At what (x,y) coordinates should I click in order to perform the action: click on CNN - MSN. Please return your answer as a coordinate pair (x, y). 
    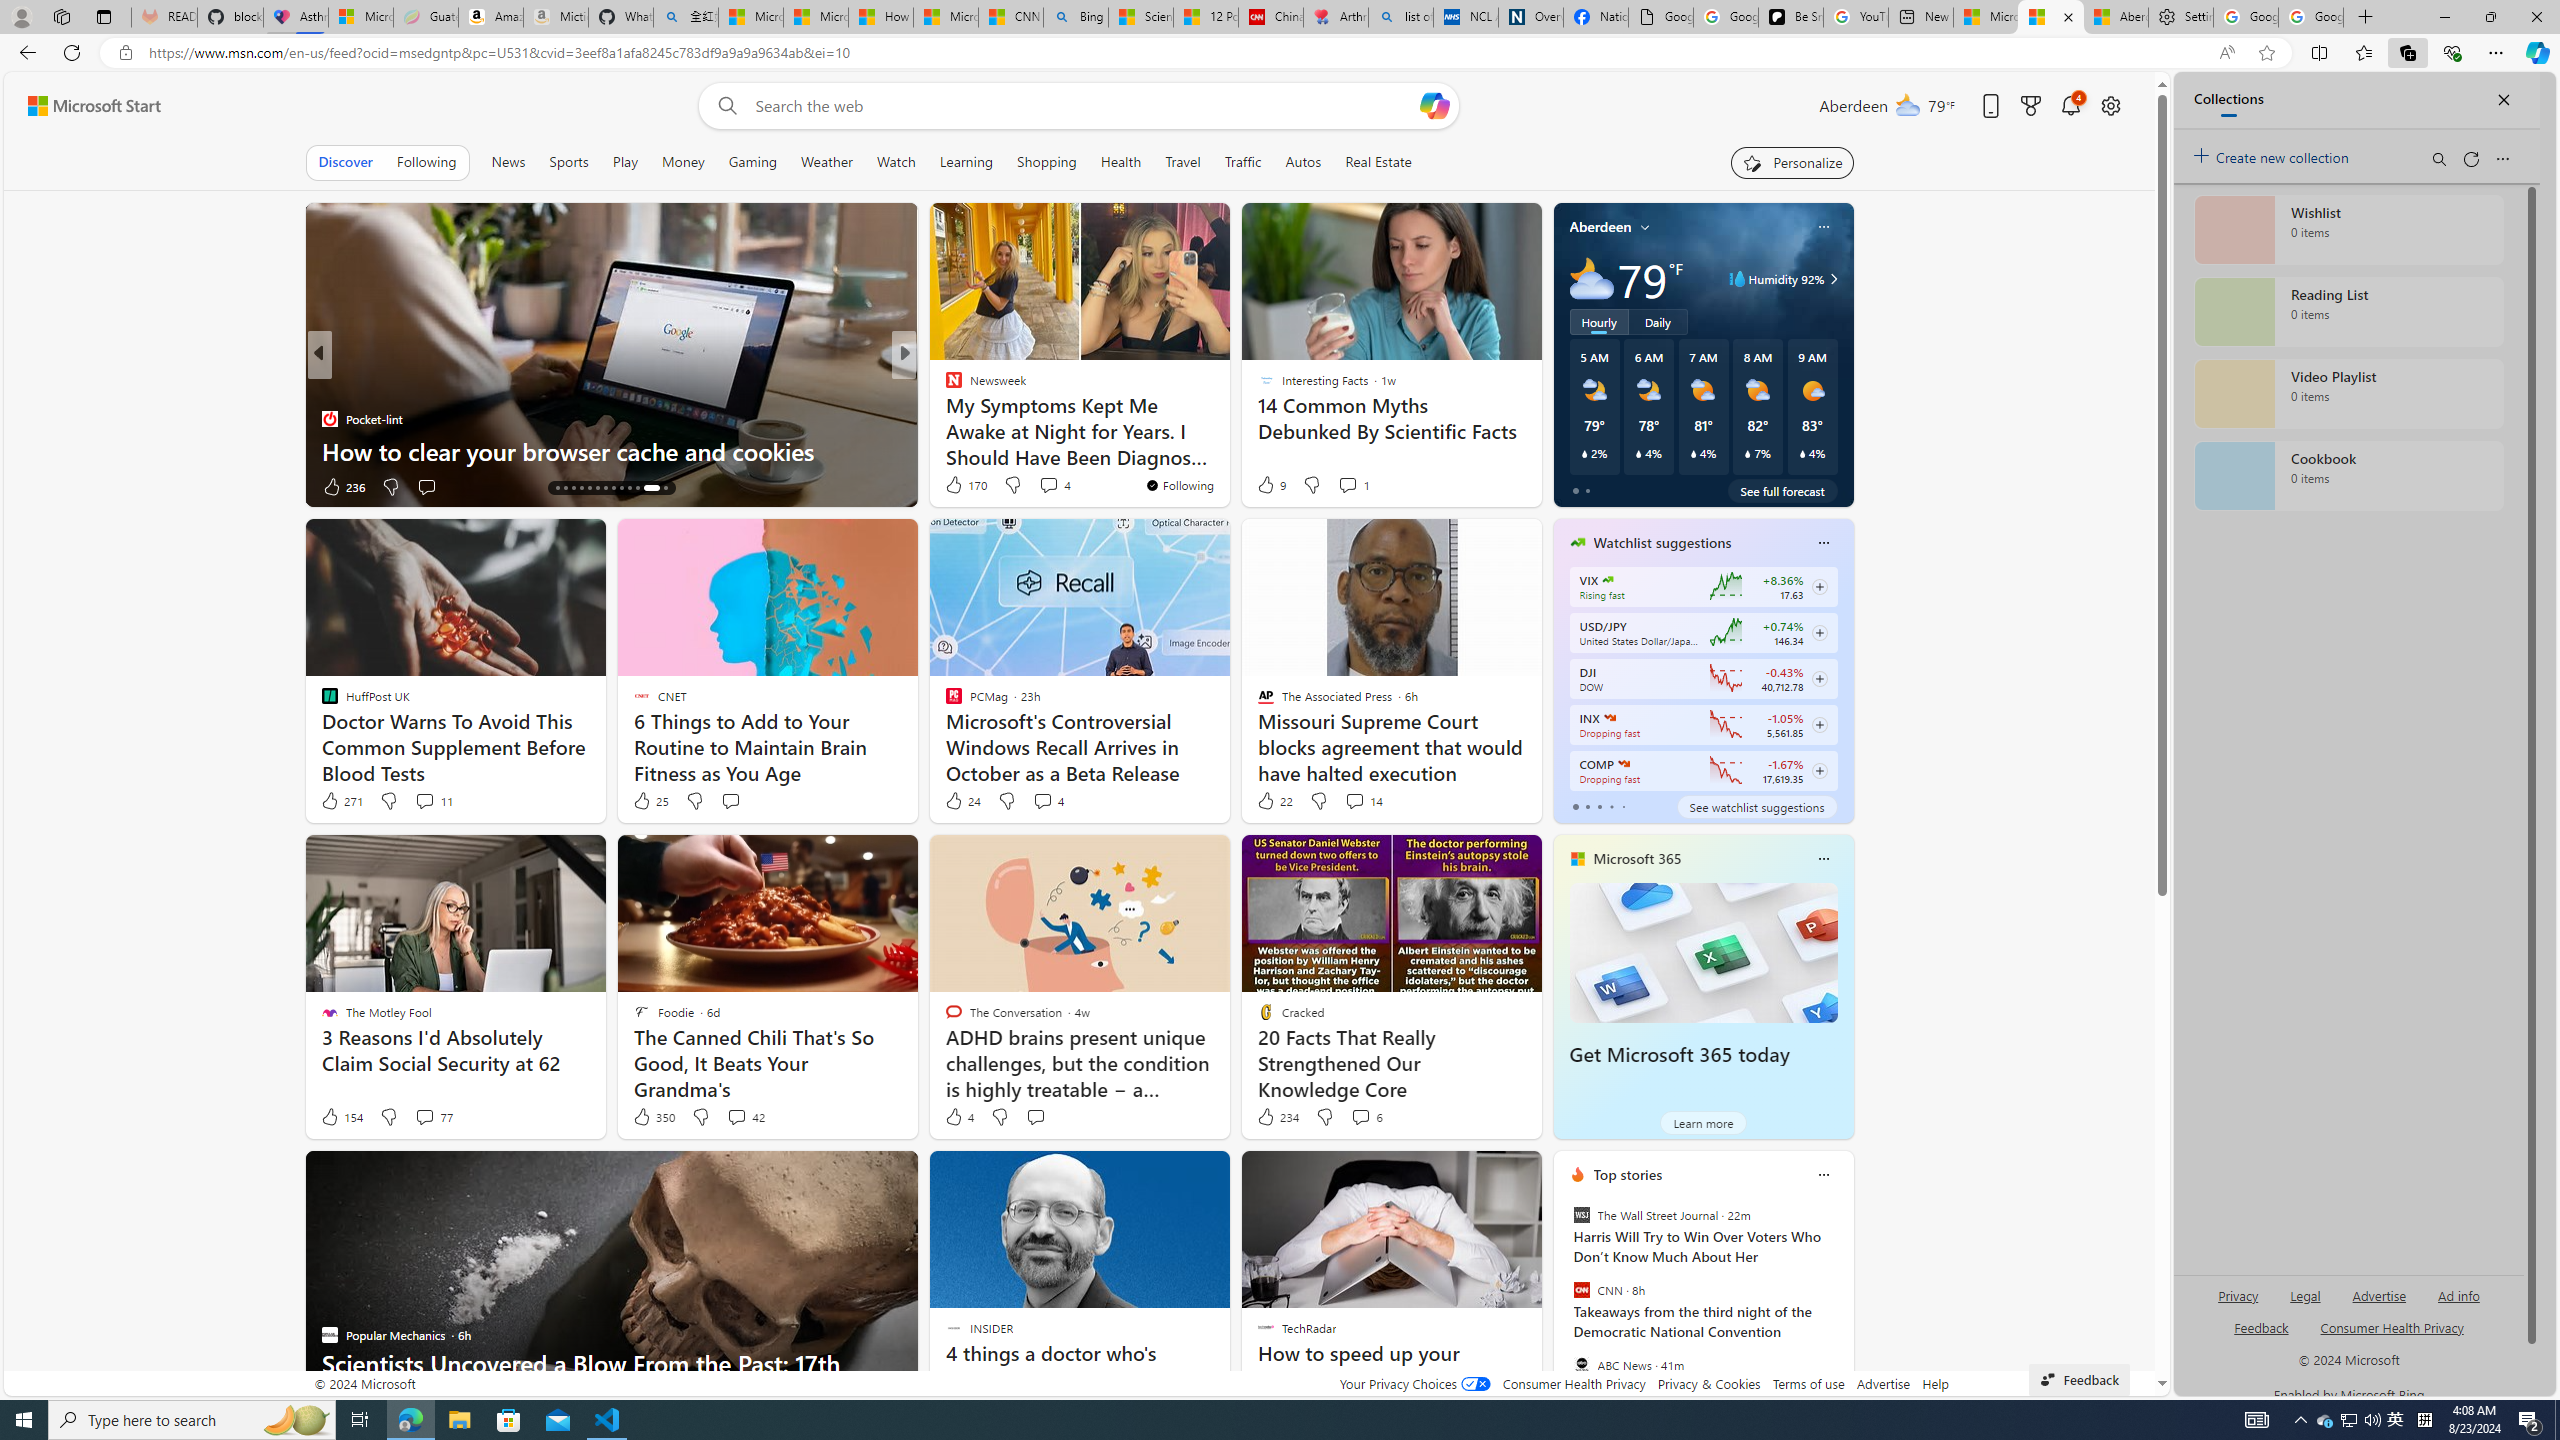
    Looking at the image, I should click on (1011, 17).